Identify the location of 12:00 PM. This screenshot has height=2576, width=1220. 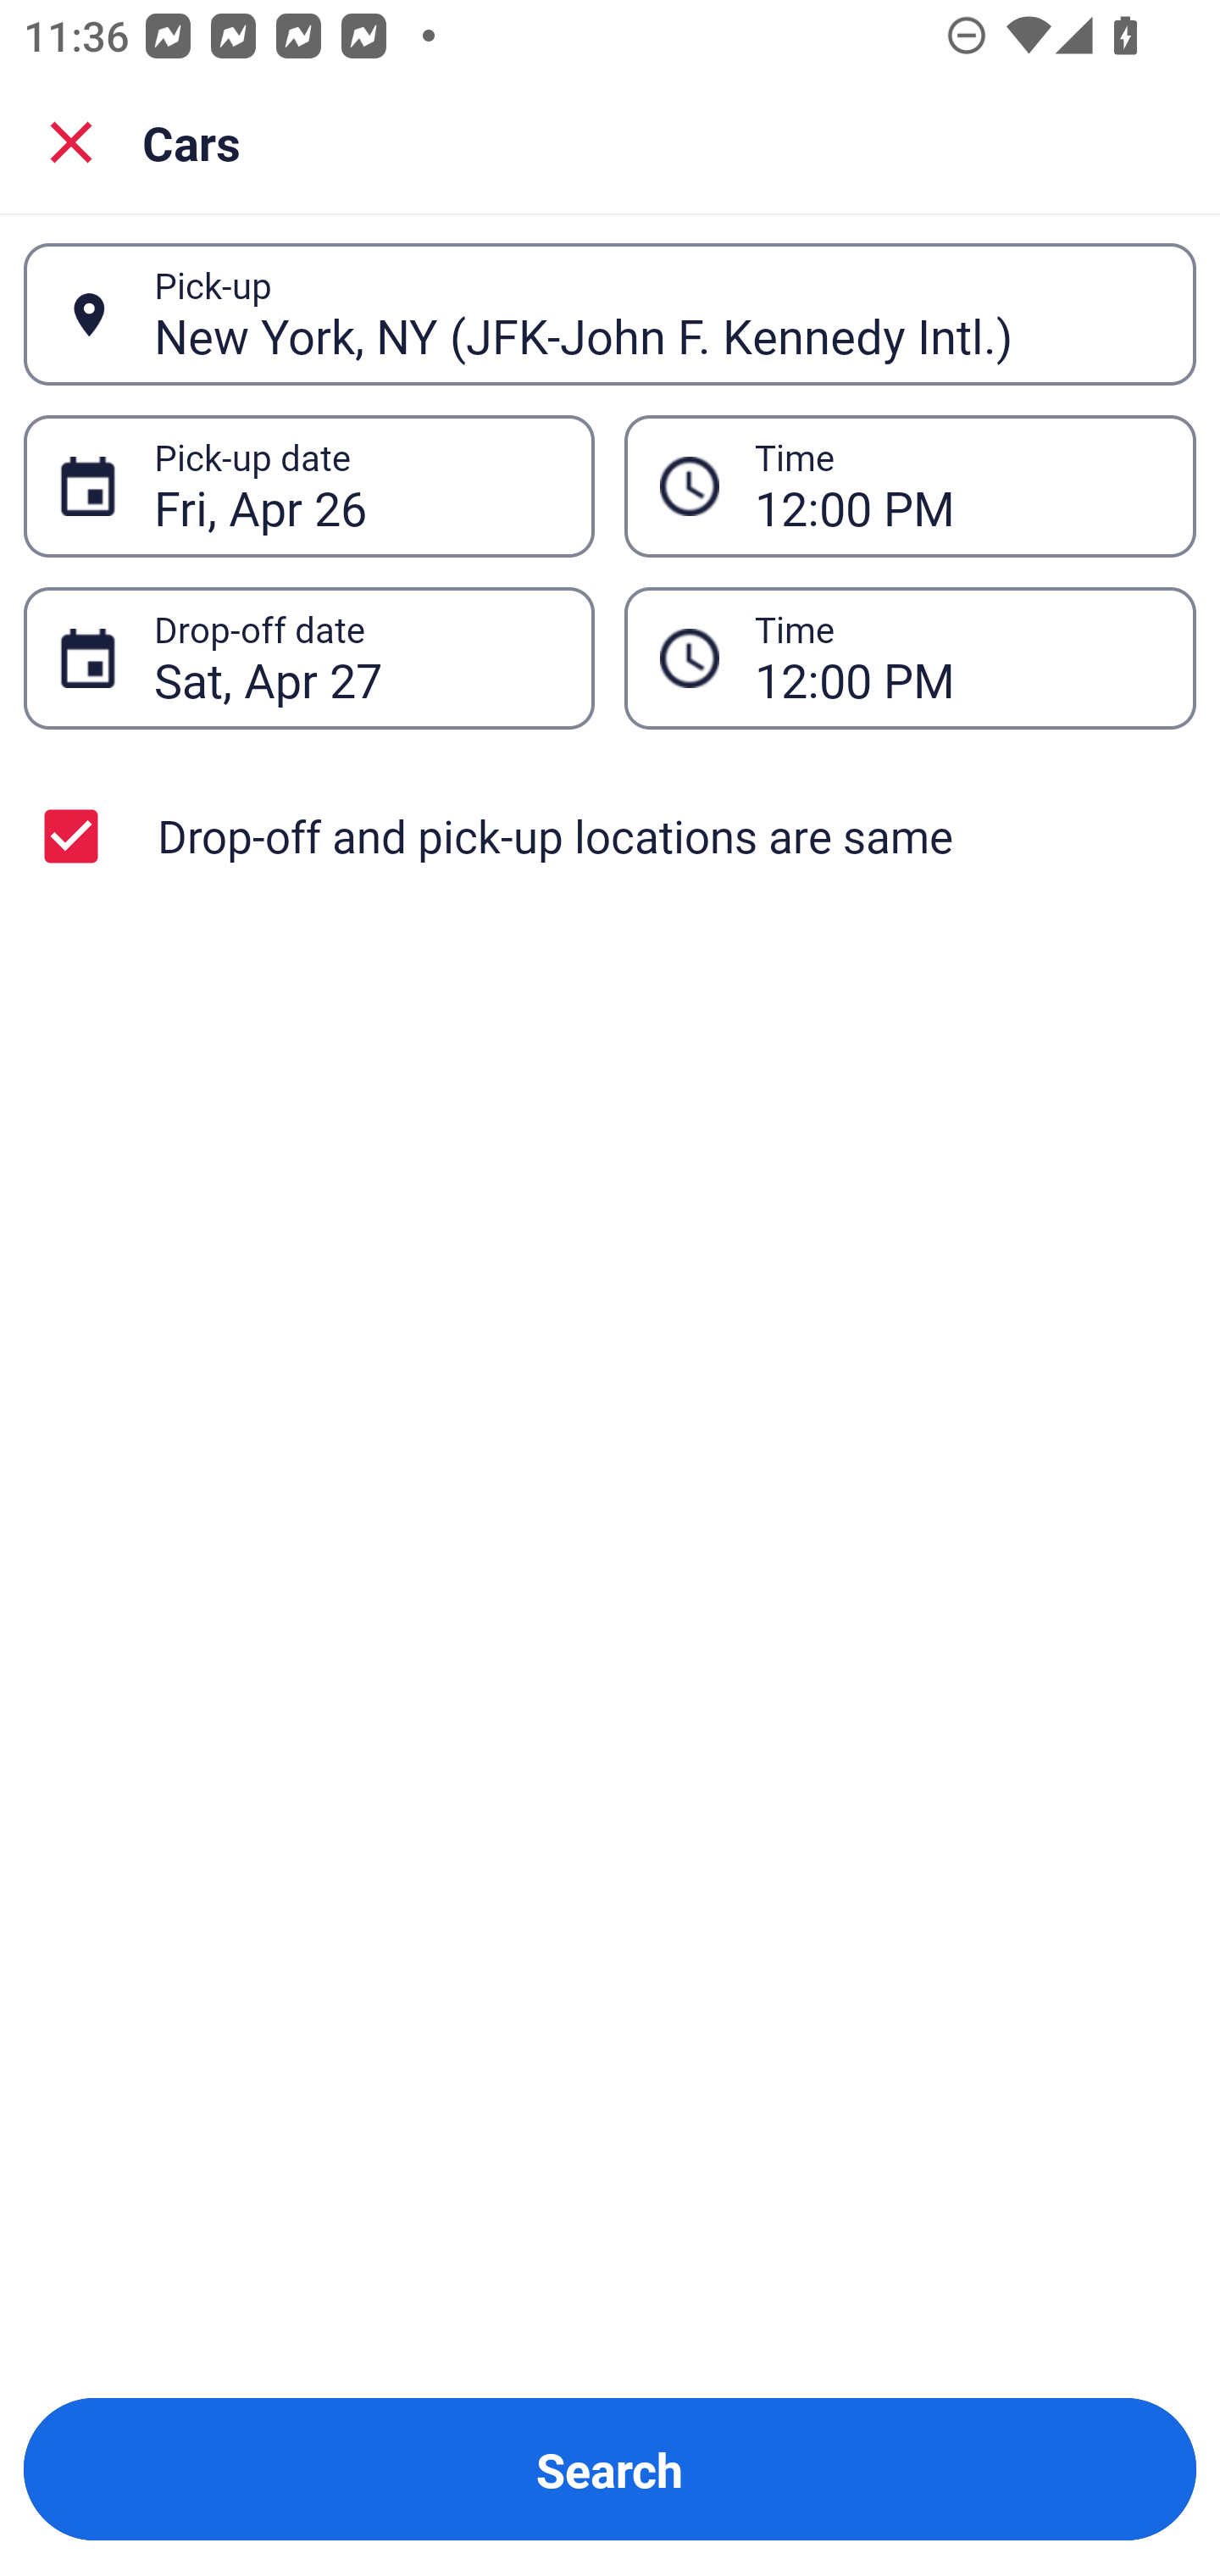
(910, 658).